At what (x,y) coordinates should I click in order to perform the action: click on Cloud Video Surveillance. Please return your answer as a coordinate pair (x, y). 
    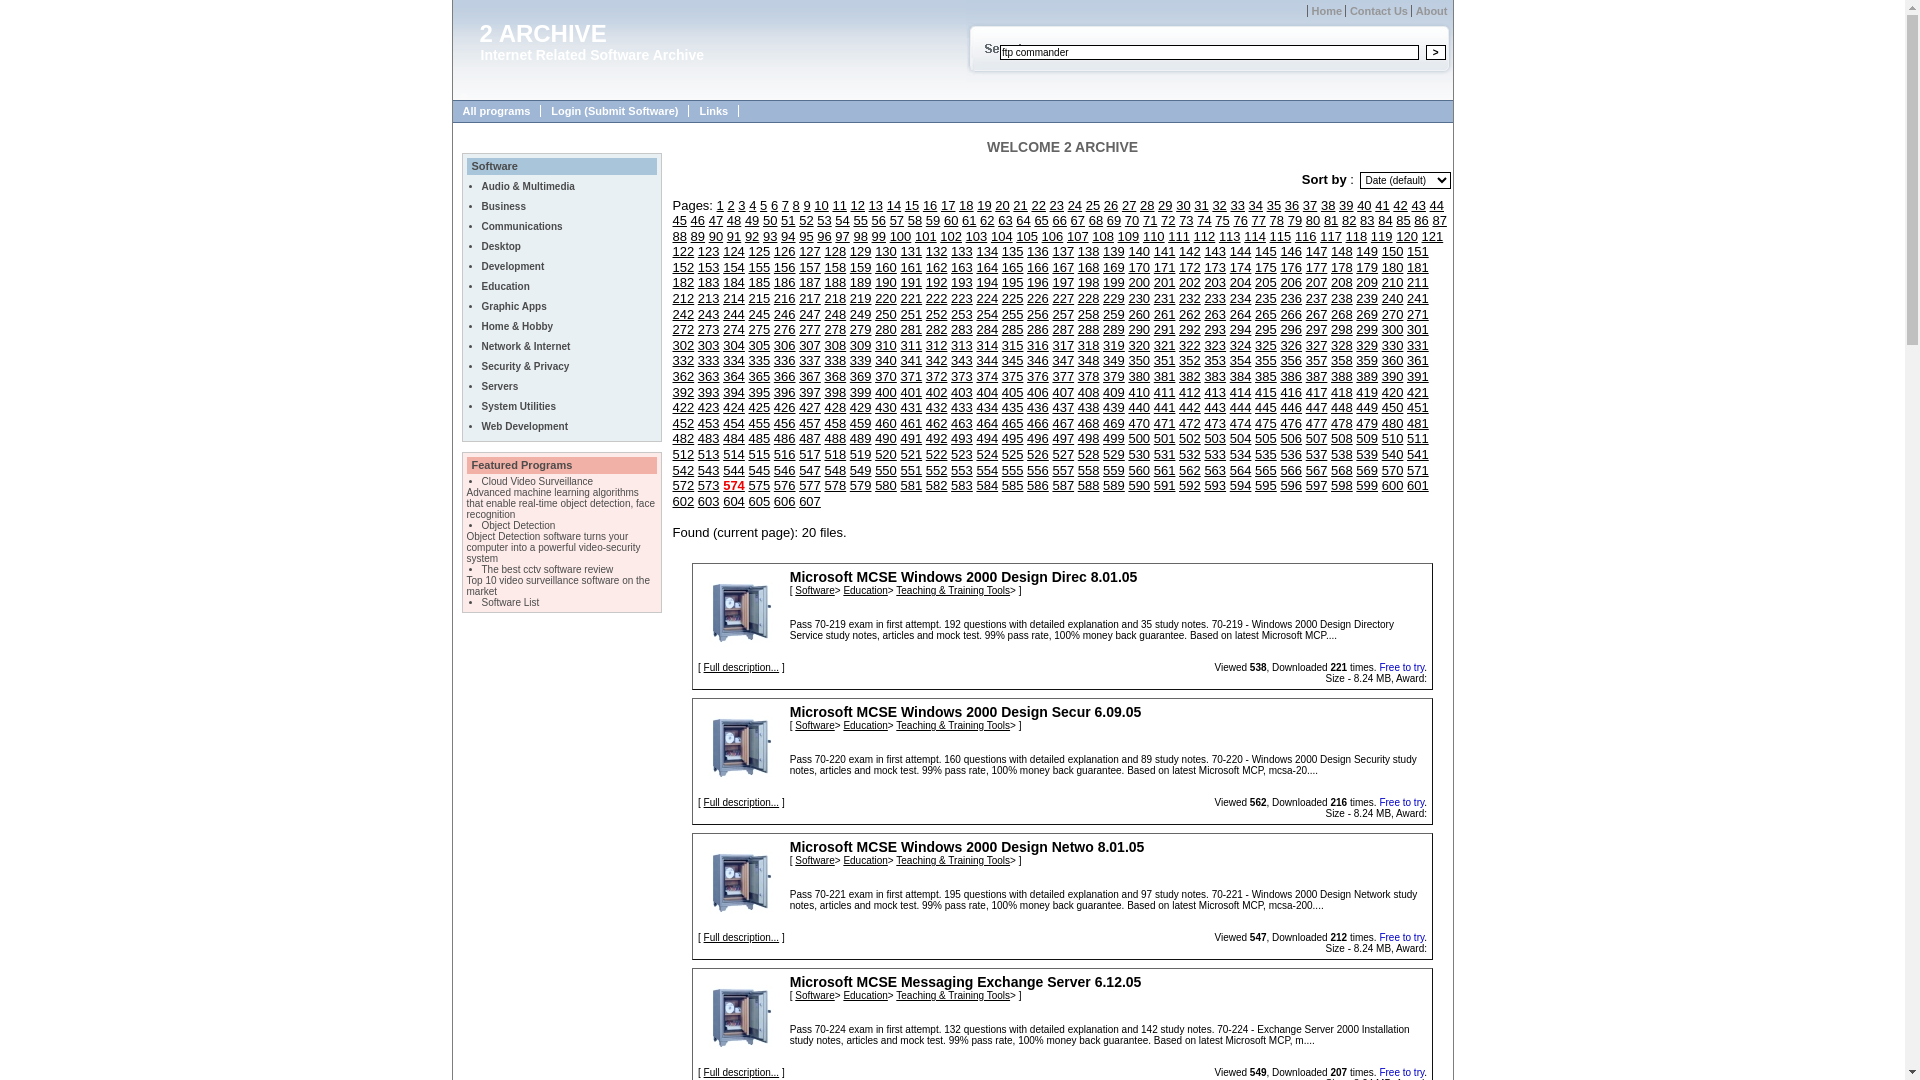
    Looking at the image, I should click on (538, 482).